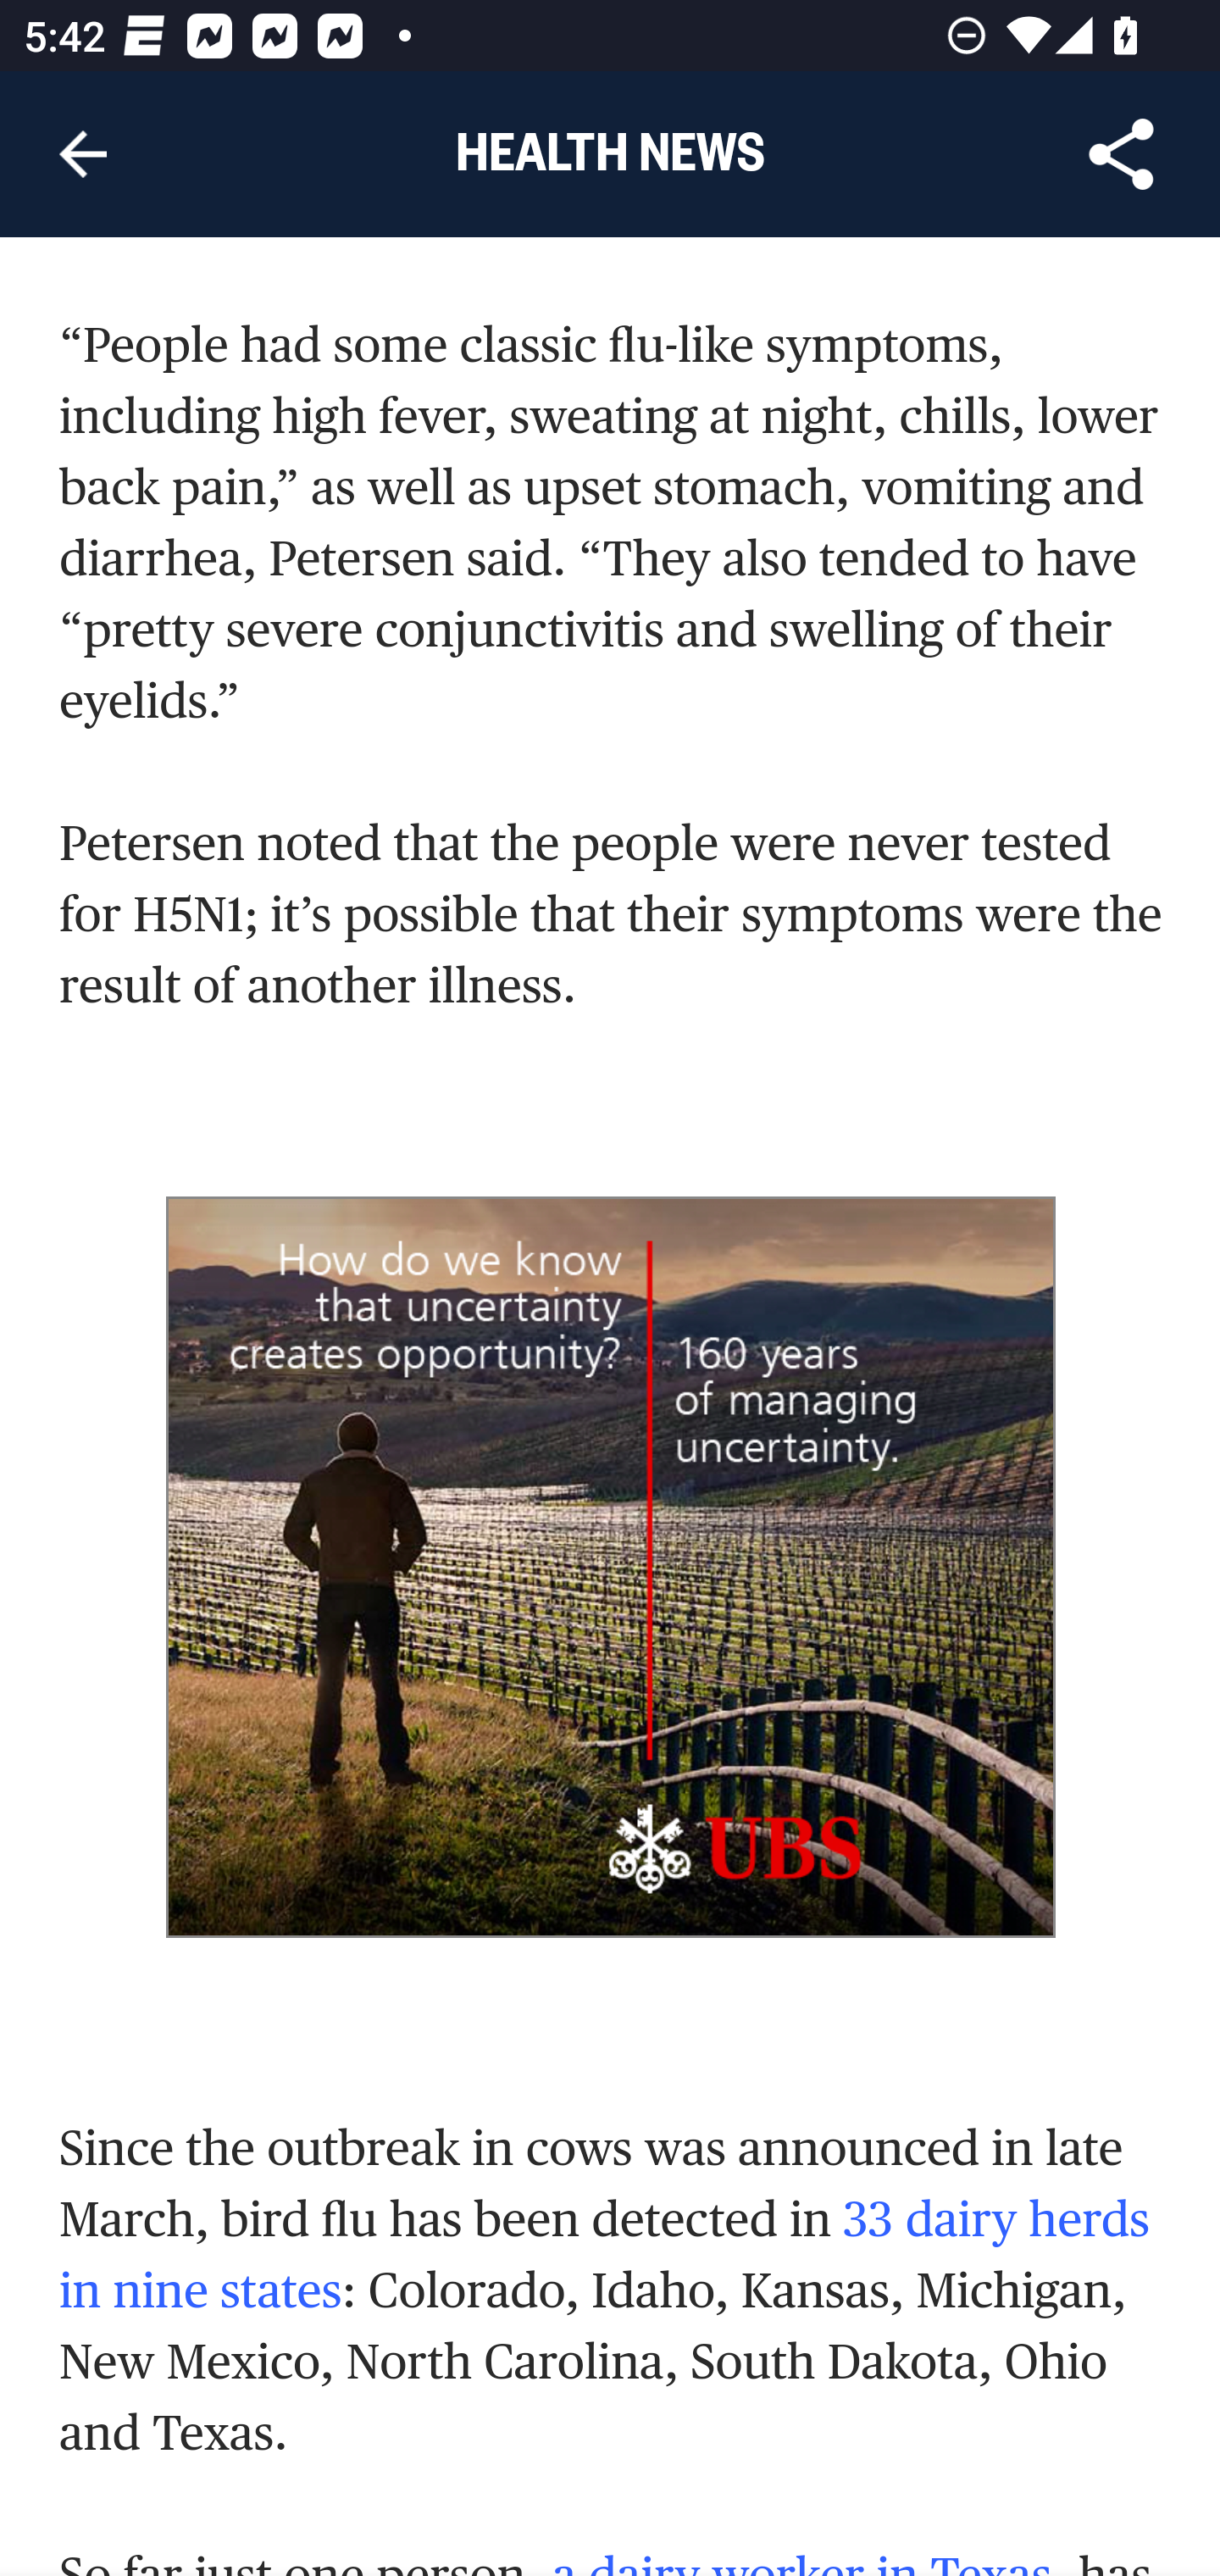 Image resolution: width=1220 pixels, height=2576 pixels. I want to click on 33 dairy herds in nine states, so click(605, 2257).